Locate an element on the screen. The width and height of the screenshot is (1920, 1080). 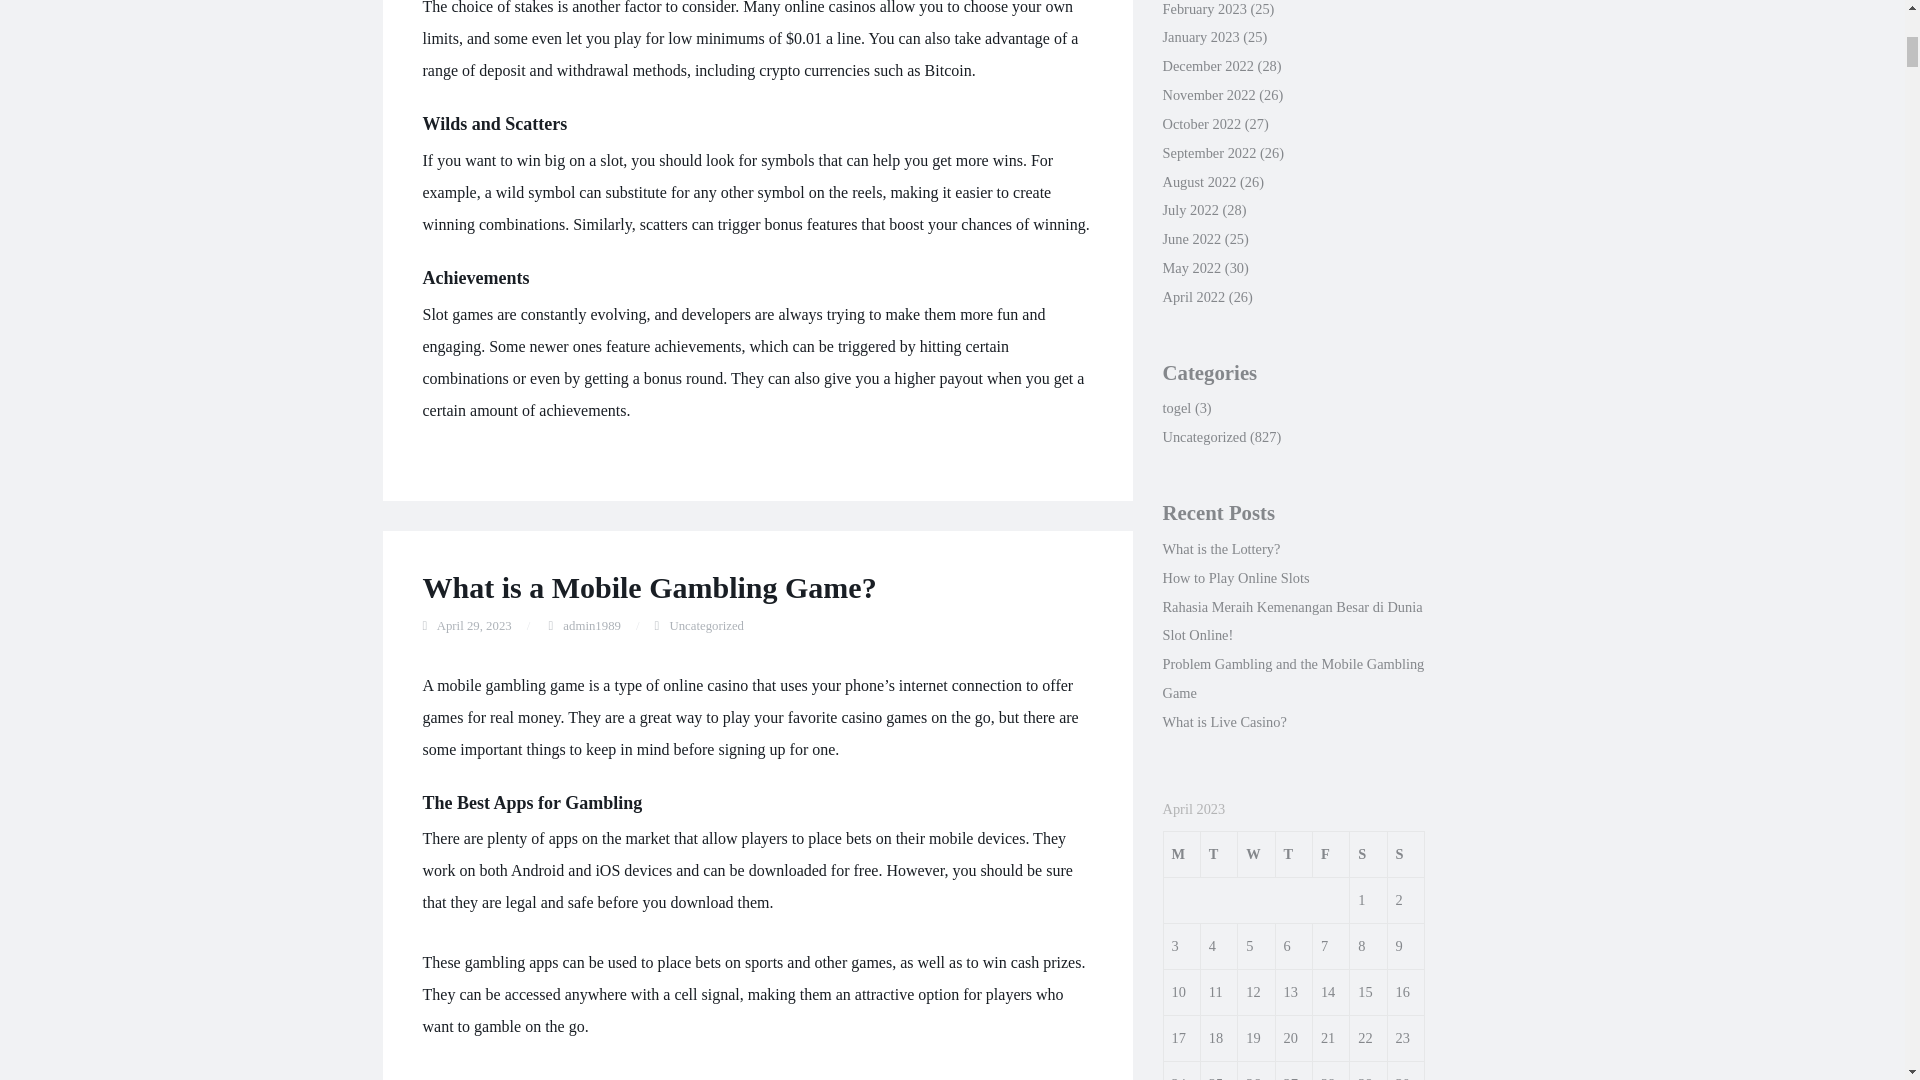
Thursday is located at coordinates (1292, 854).